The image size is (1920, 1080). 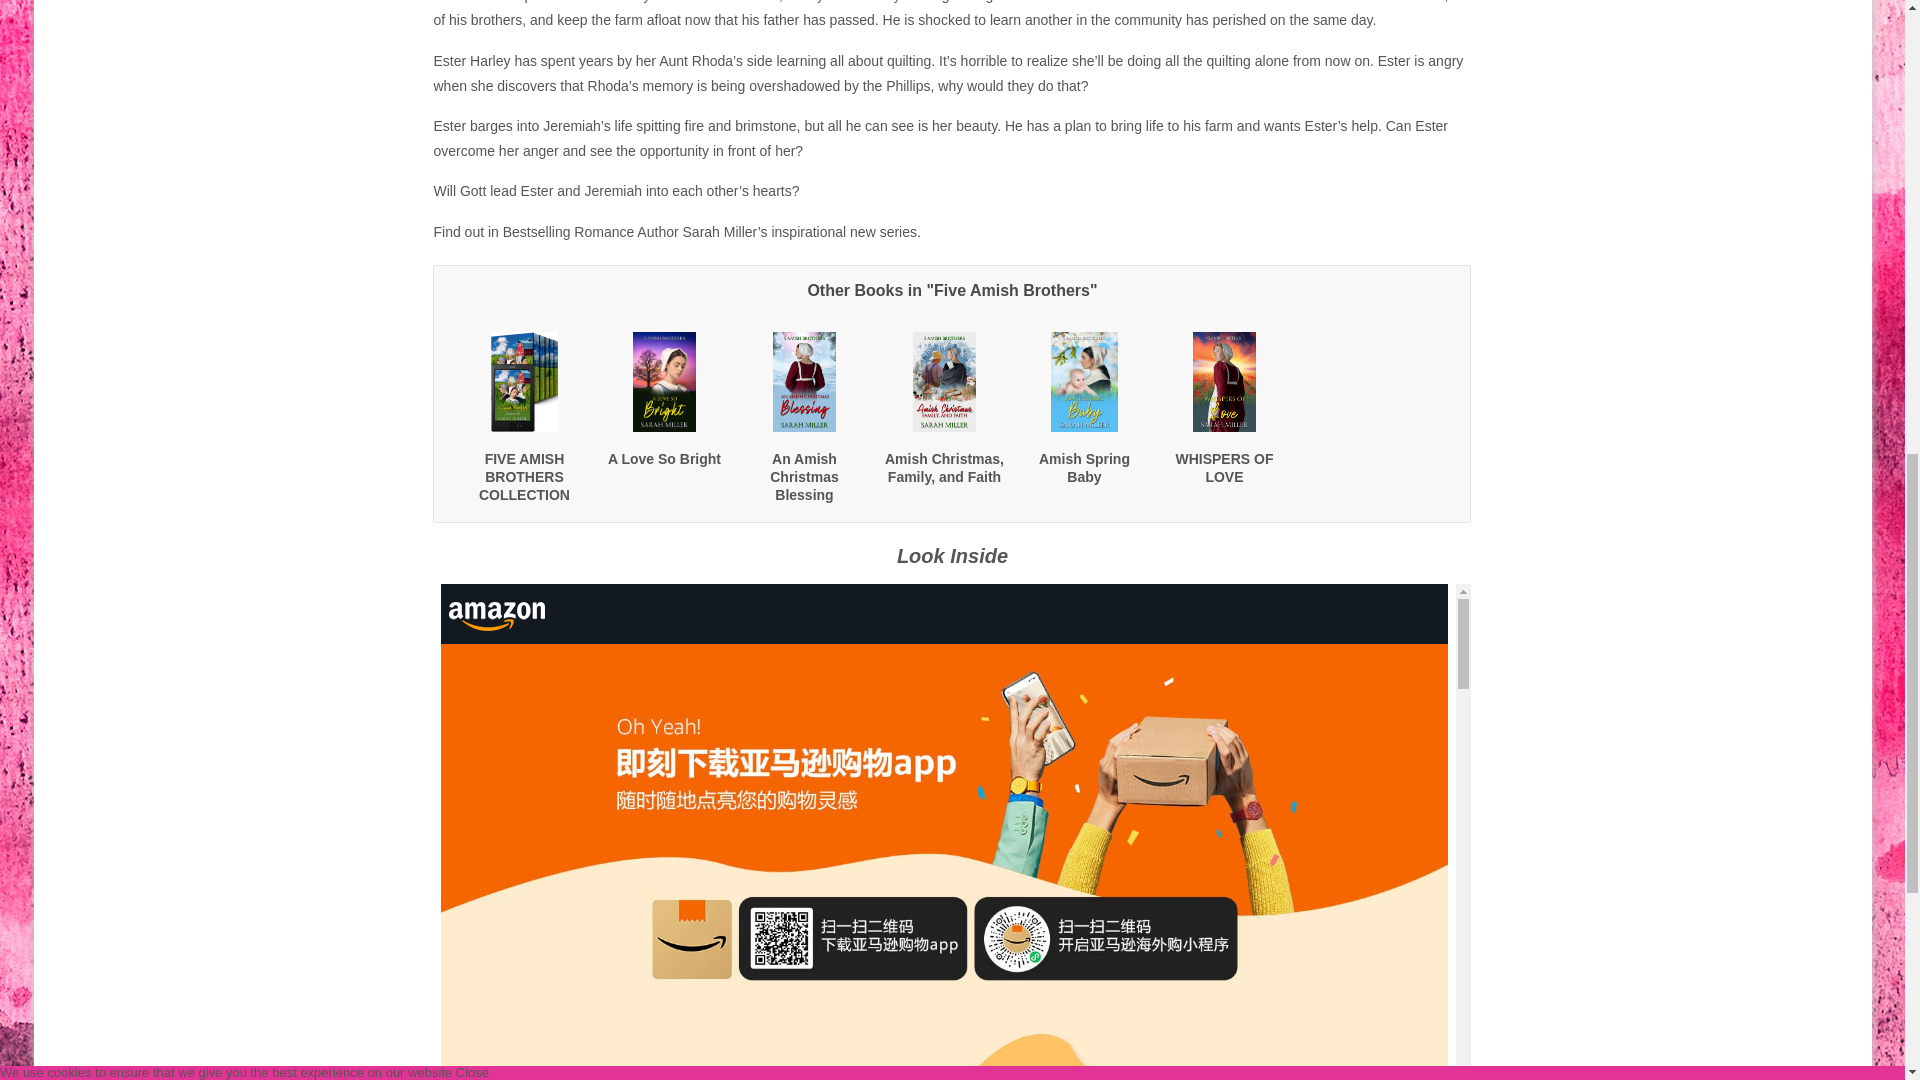 I want to click on A Love So Bright, so click(x=664, y=458).